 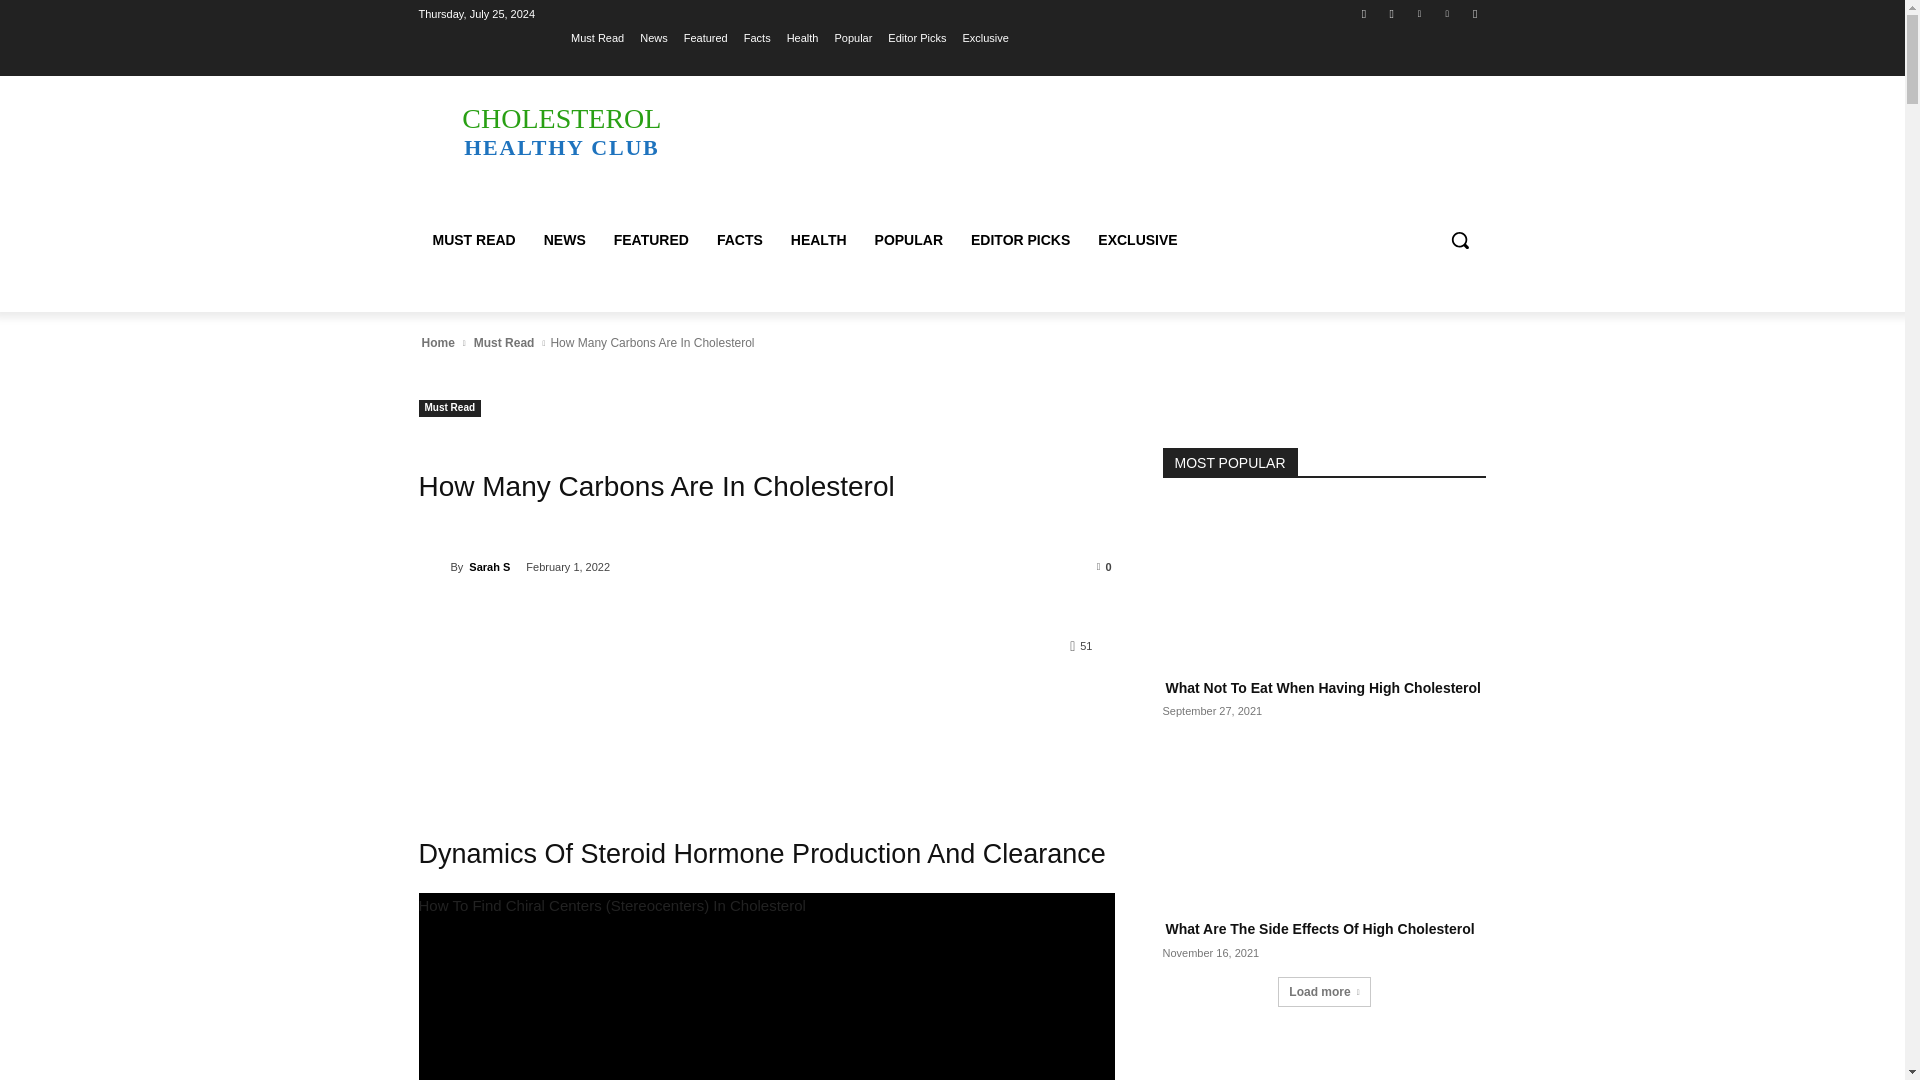 What do you see at coordinates (654, 37) in the screenshot?
I see `News` at bounding box center [654, 37].